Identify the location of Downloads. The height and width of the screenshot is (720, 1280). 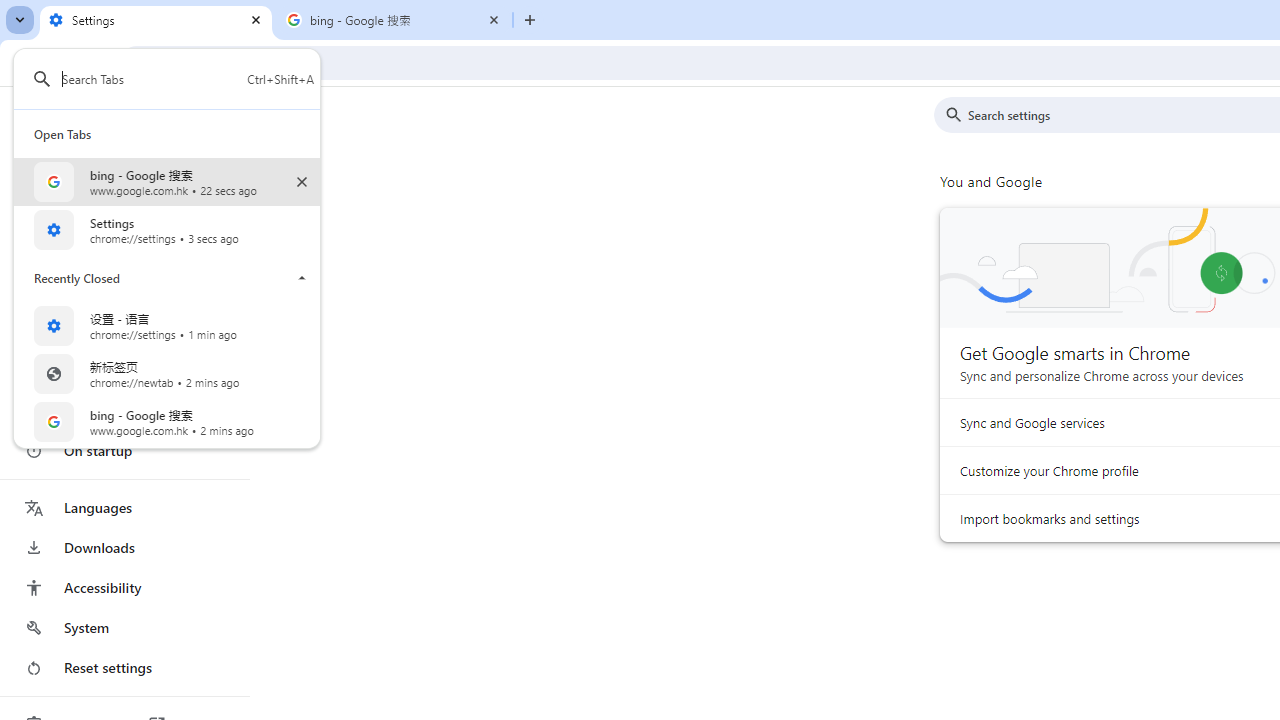
(124, 548).